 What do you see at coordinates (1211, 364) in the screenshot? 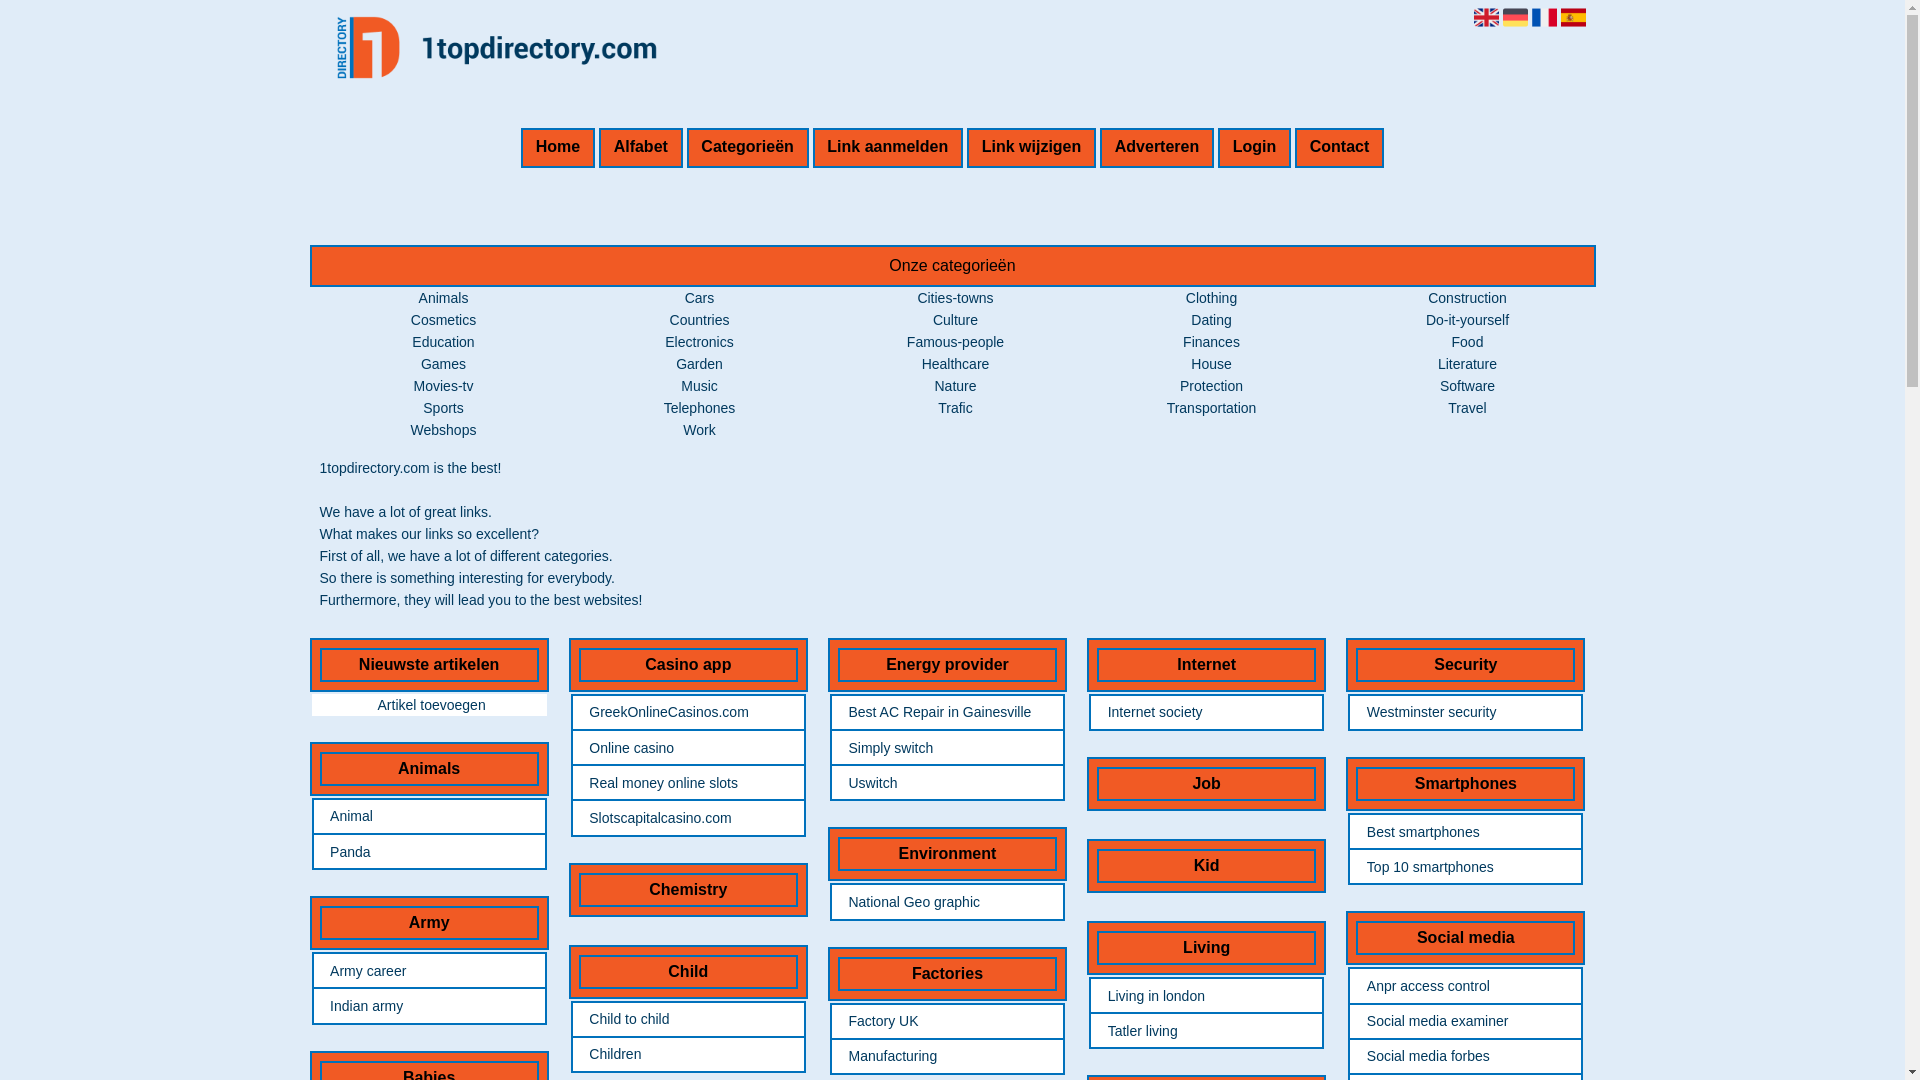
I see `House` at bounding box center [1211, 364].